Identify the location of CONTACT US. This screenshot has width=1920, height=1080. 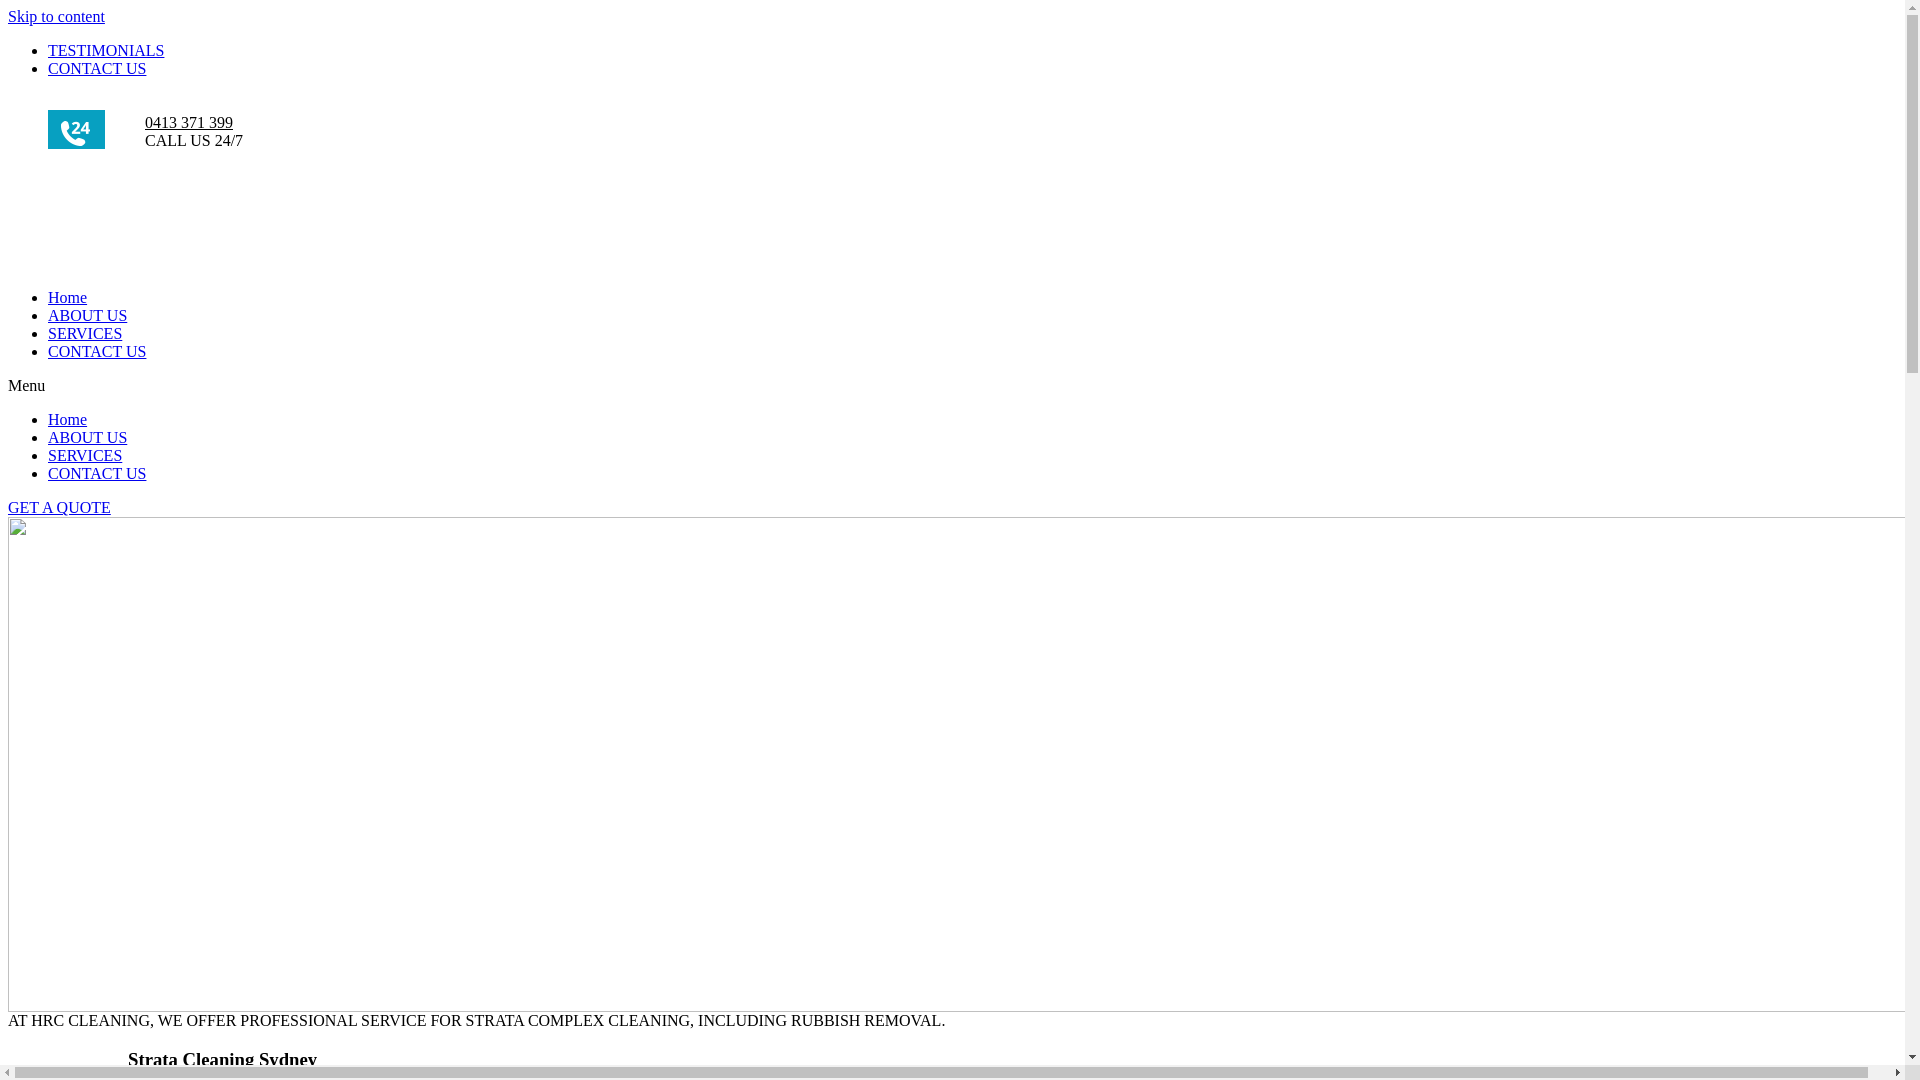
(97, 68).